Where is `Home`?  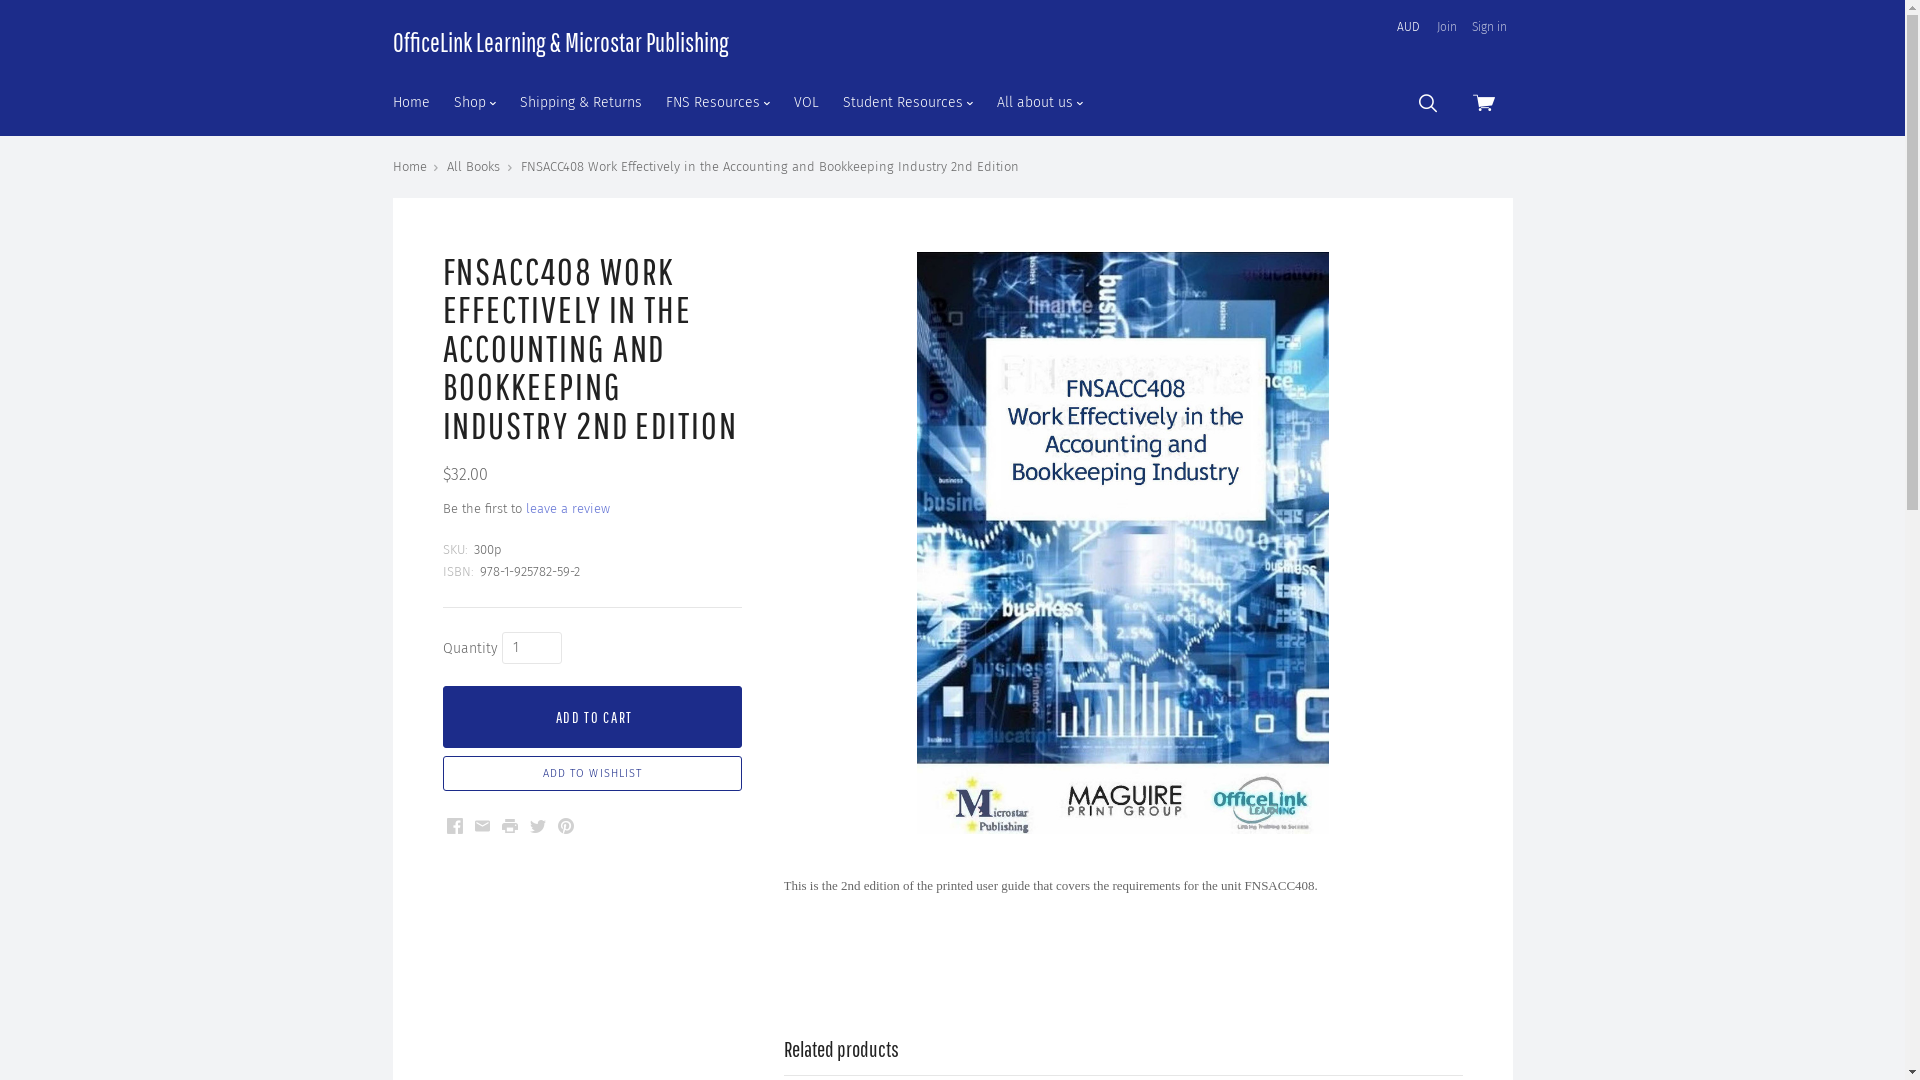
Home is located at coordinates (409, 166).